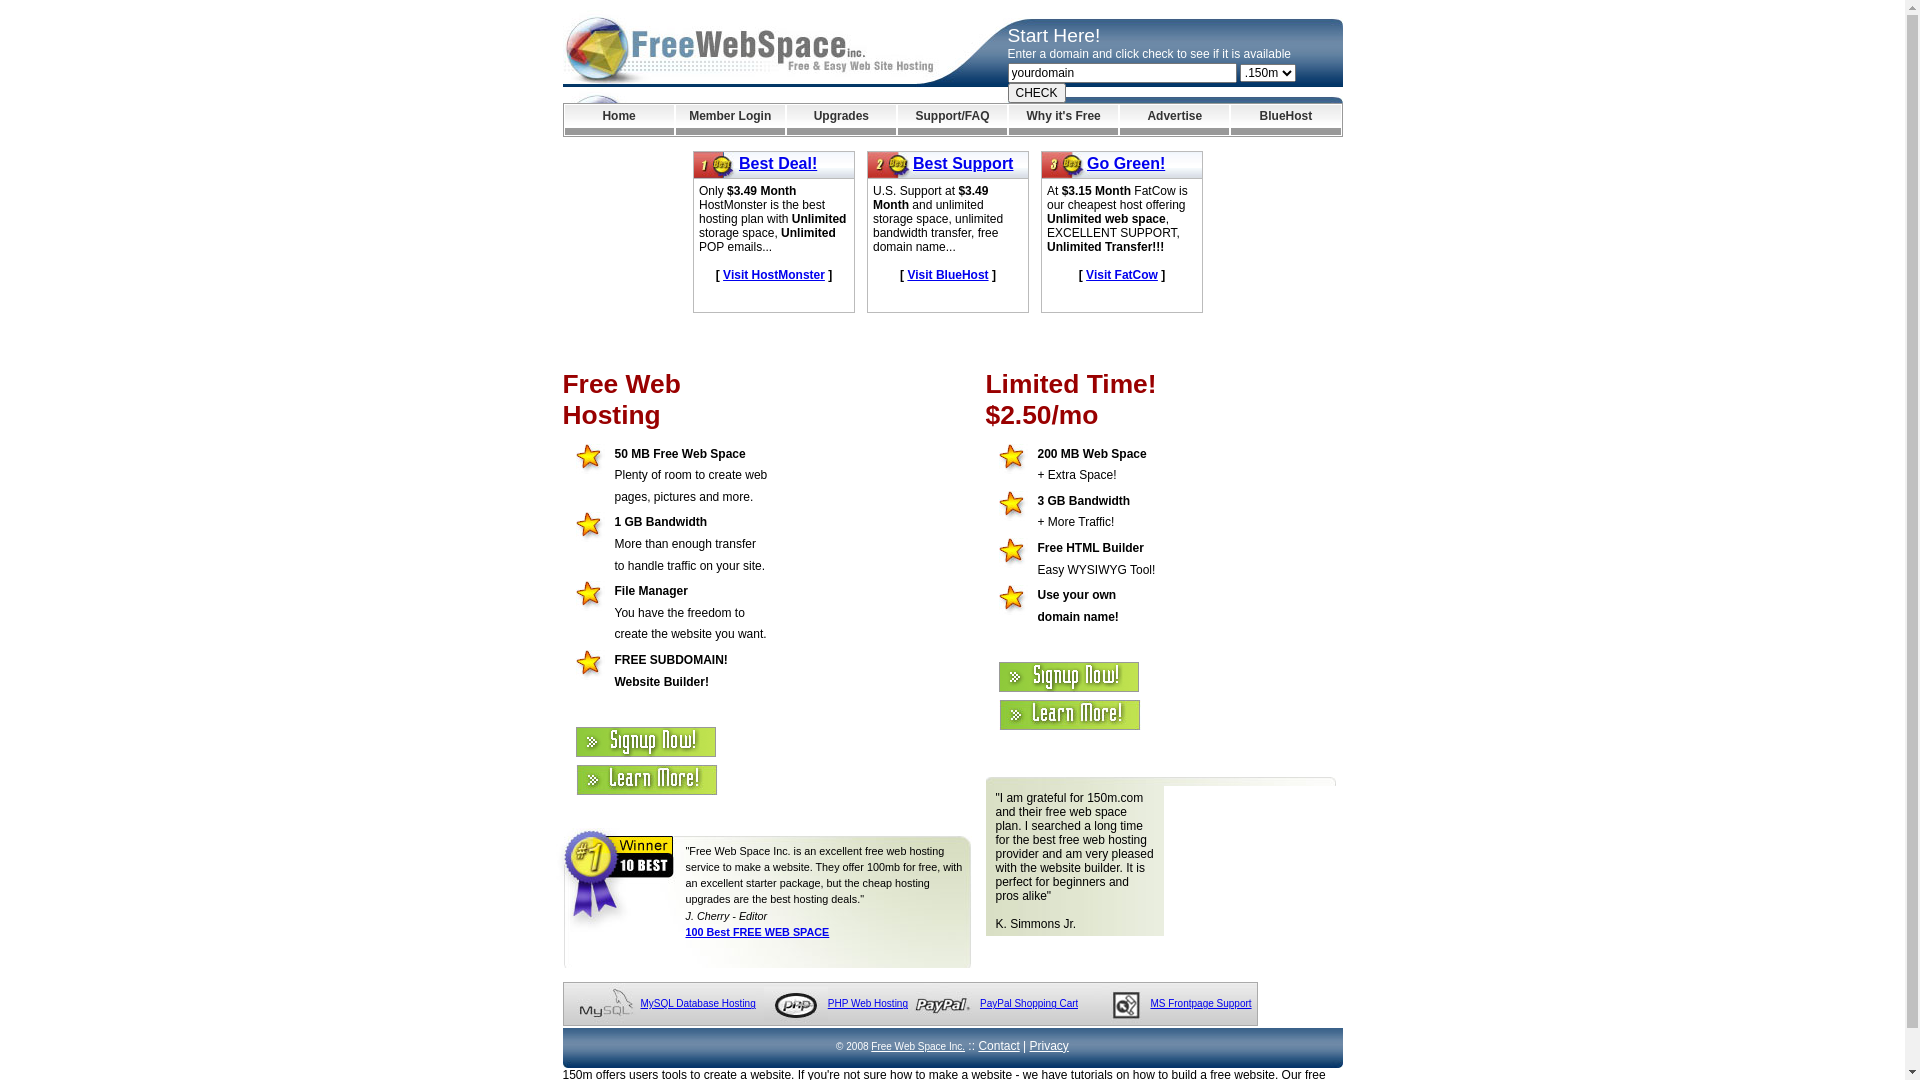 The width and height of the screenshot is (1920, 1080). Describe the element at coordinates (1028, 1004) in the screenshot. I see `PayPal Shopping Cart` at that location.